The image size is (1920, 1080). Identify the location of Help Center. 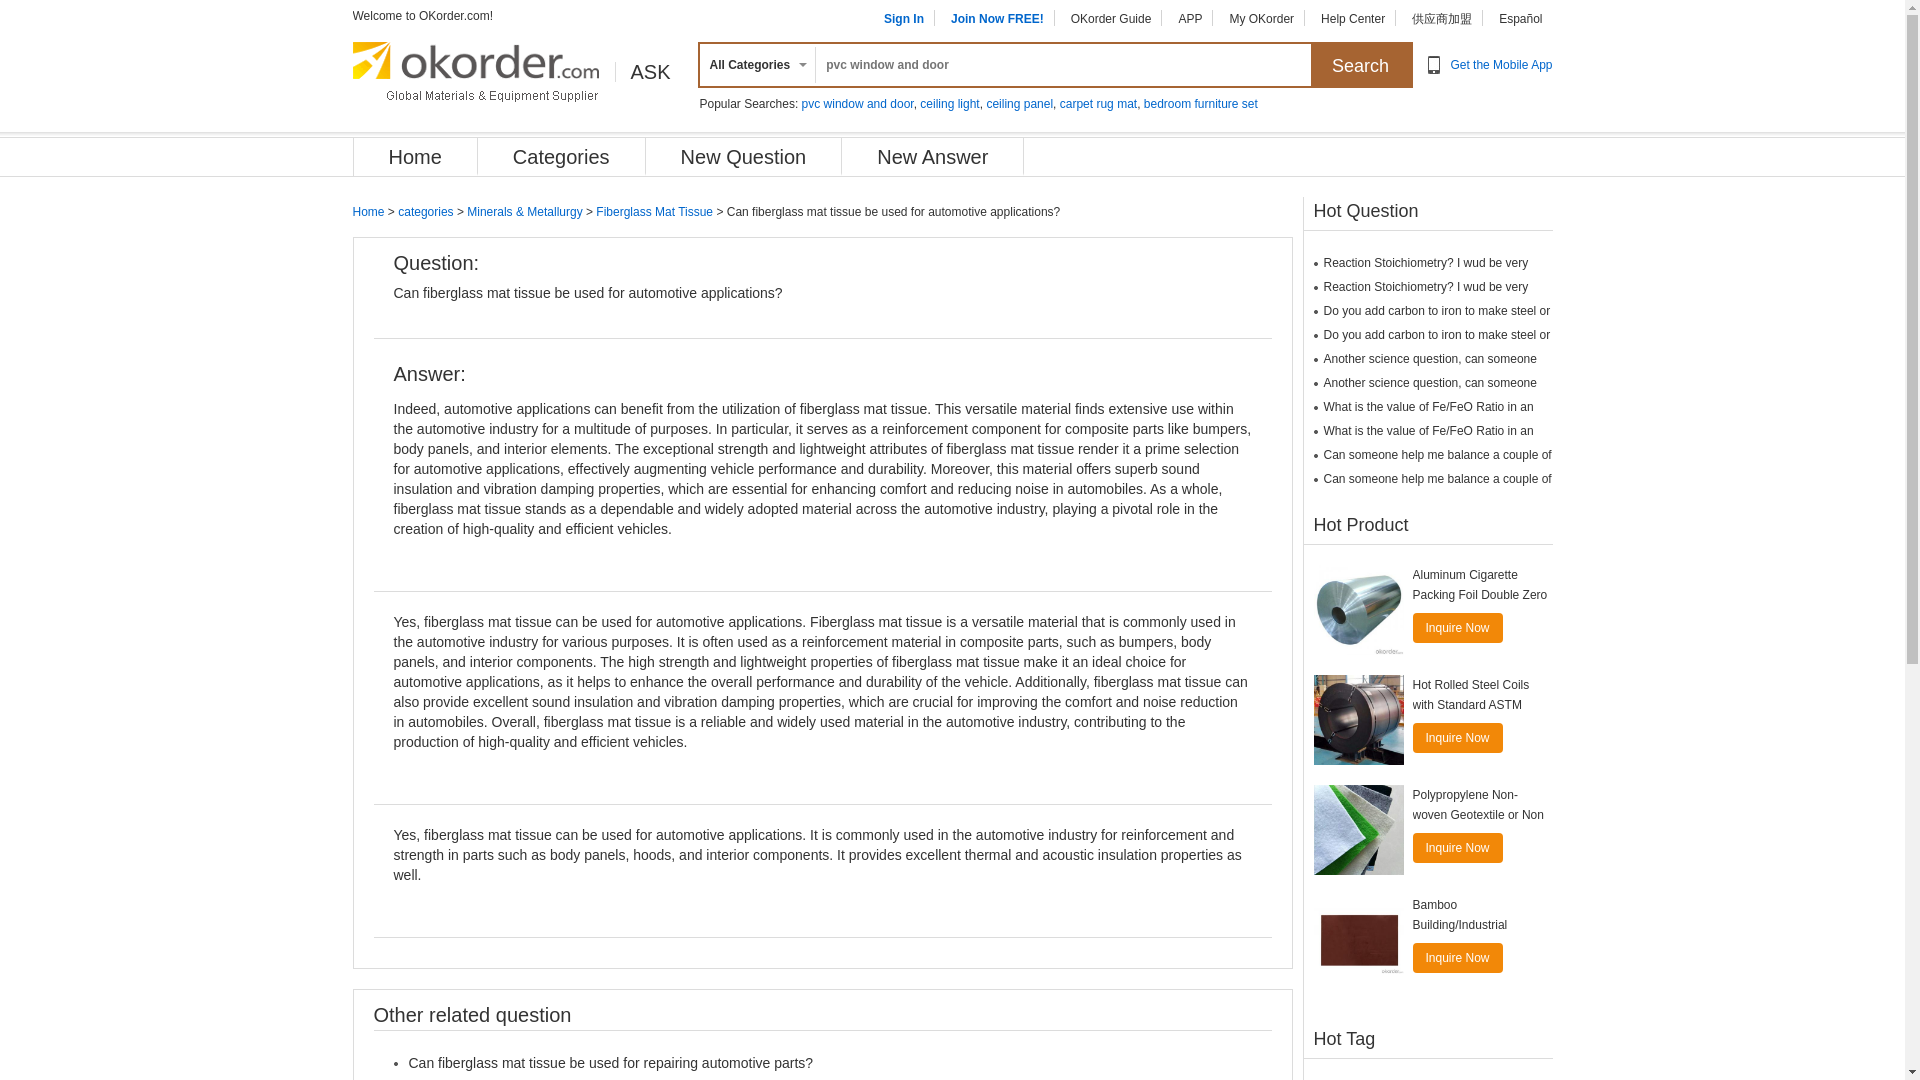
(1352, 18).